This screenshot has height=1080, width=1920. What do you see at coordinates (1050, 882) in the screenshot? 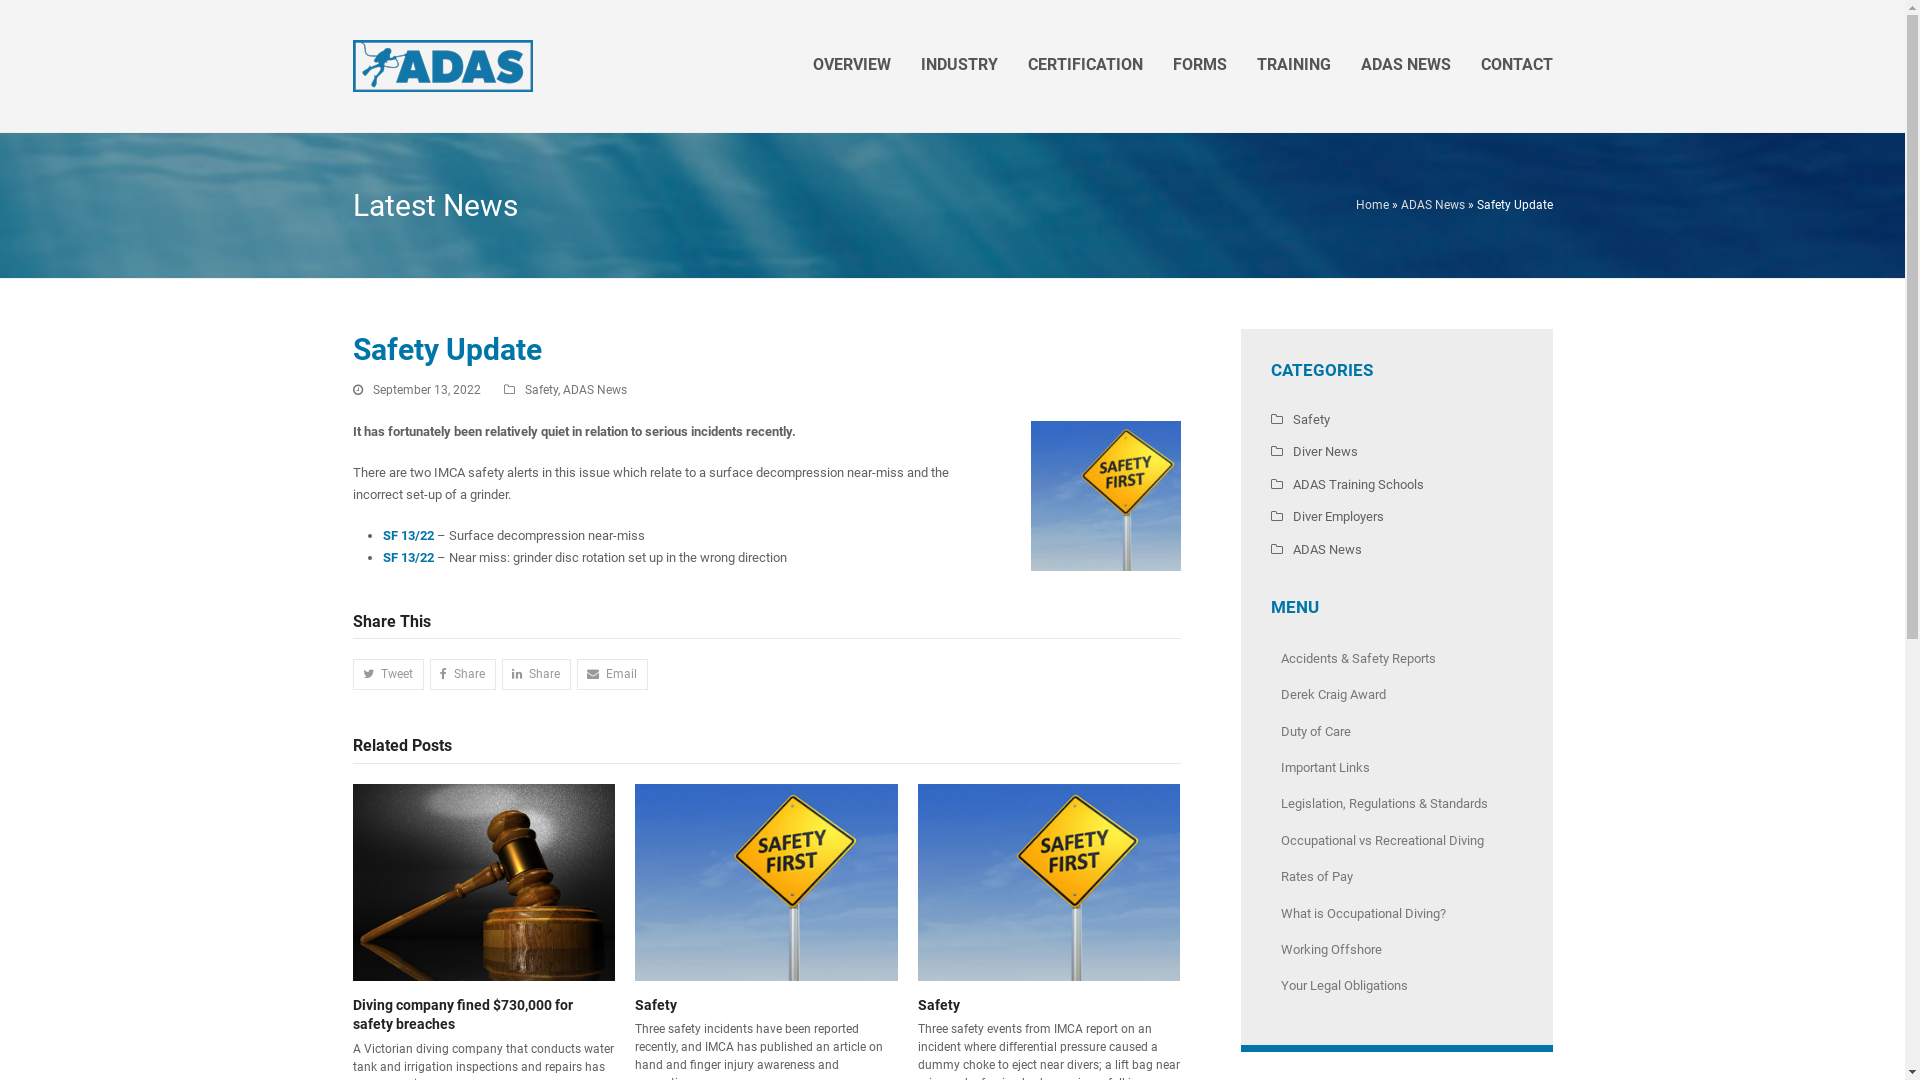
I see `Safety` at bounding box center [1050, 882].